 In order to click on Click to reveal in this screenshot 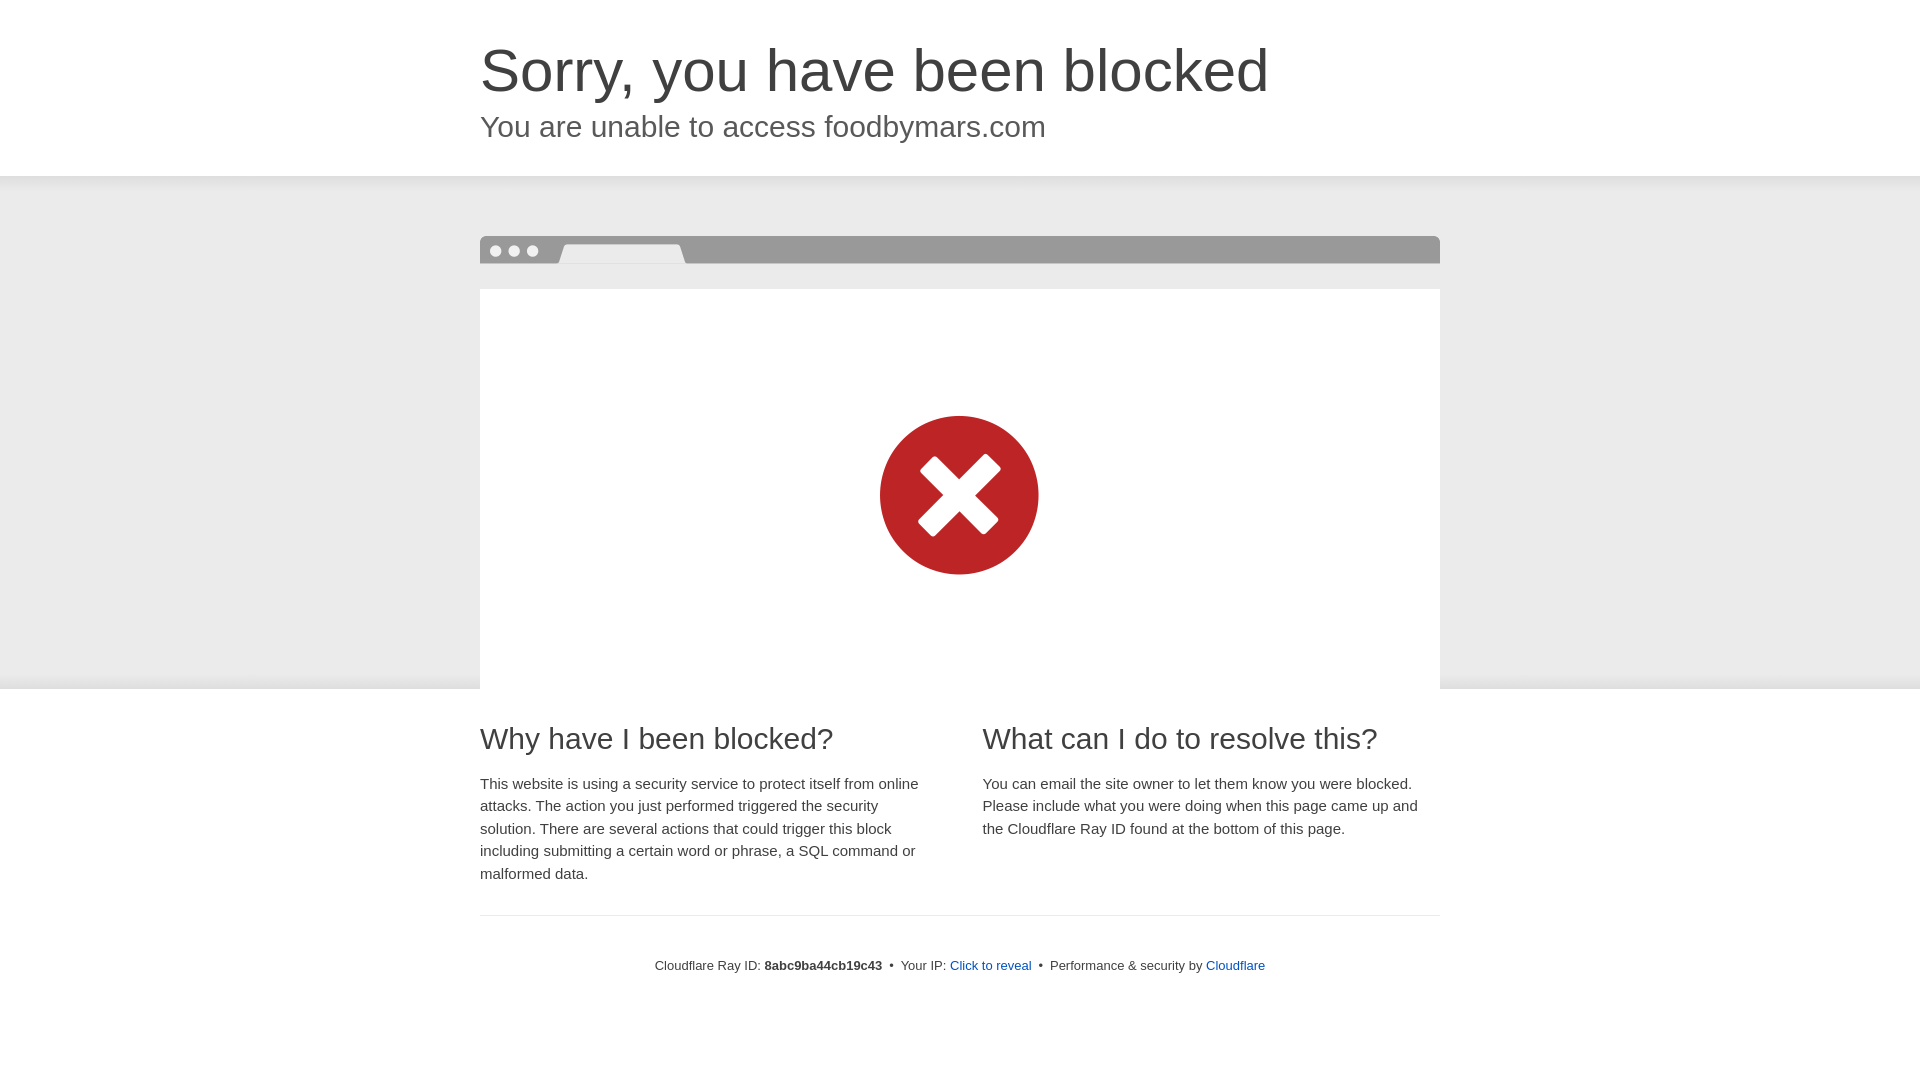, I will do `click(991, 966)`.